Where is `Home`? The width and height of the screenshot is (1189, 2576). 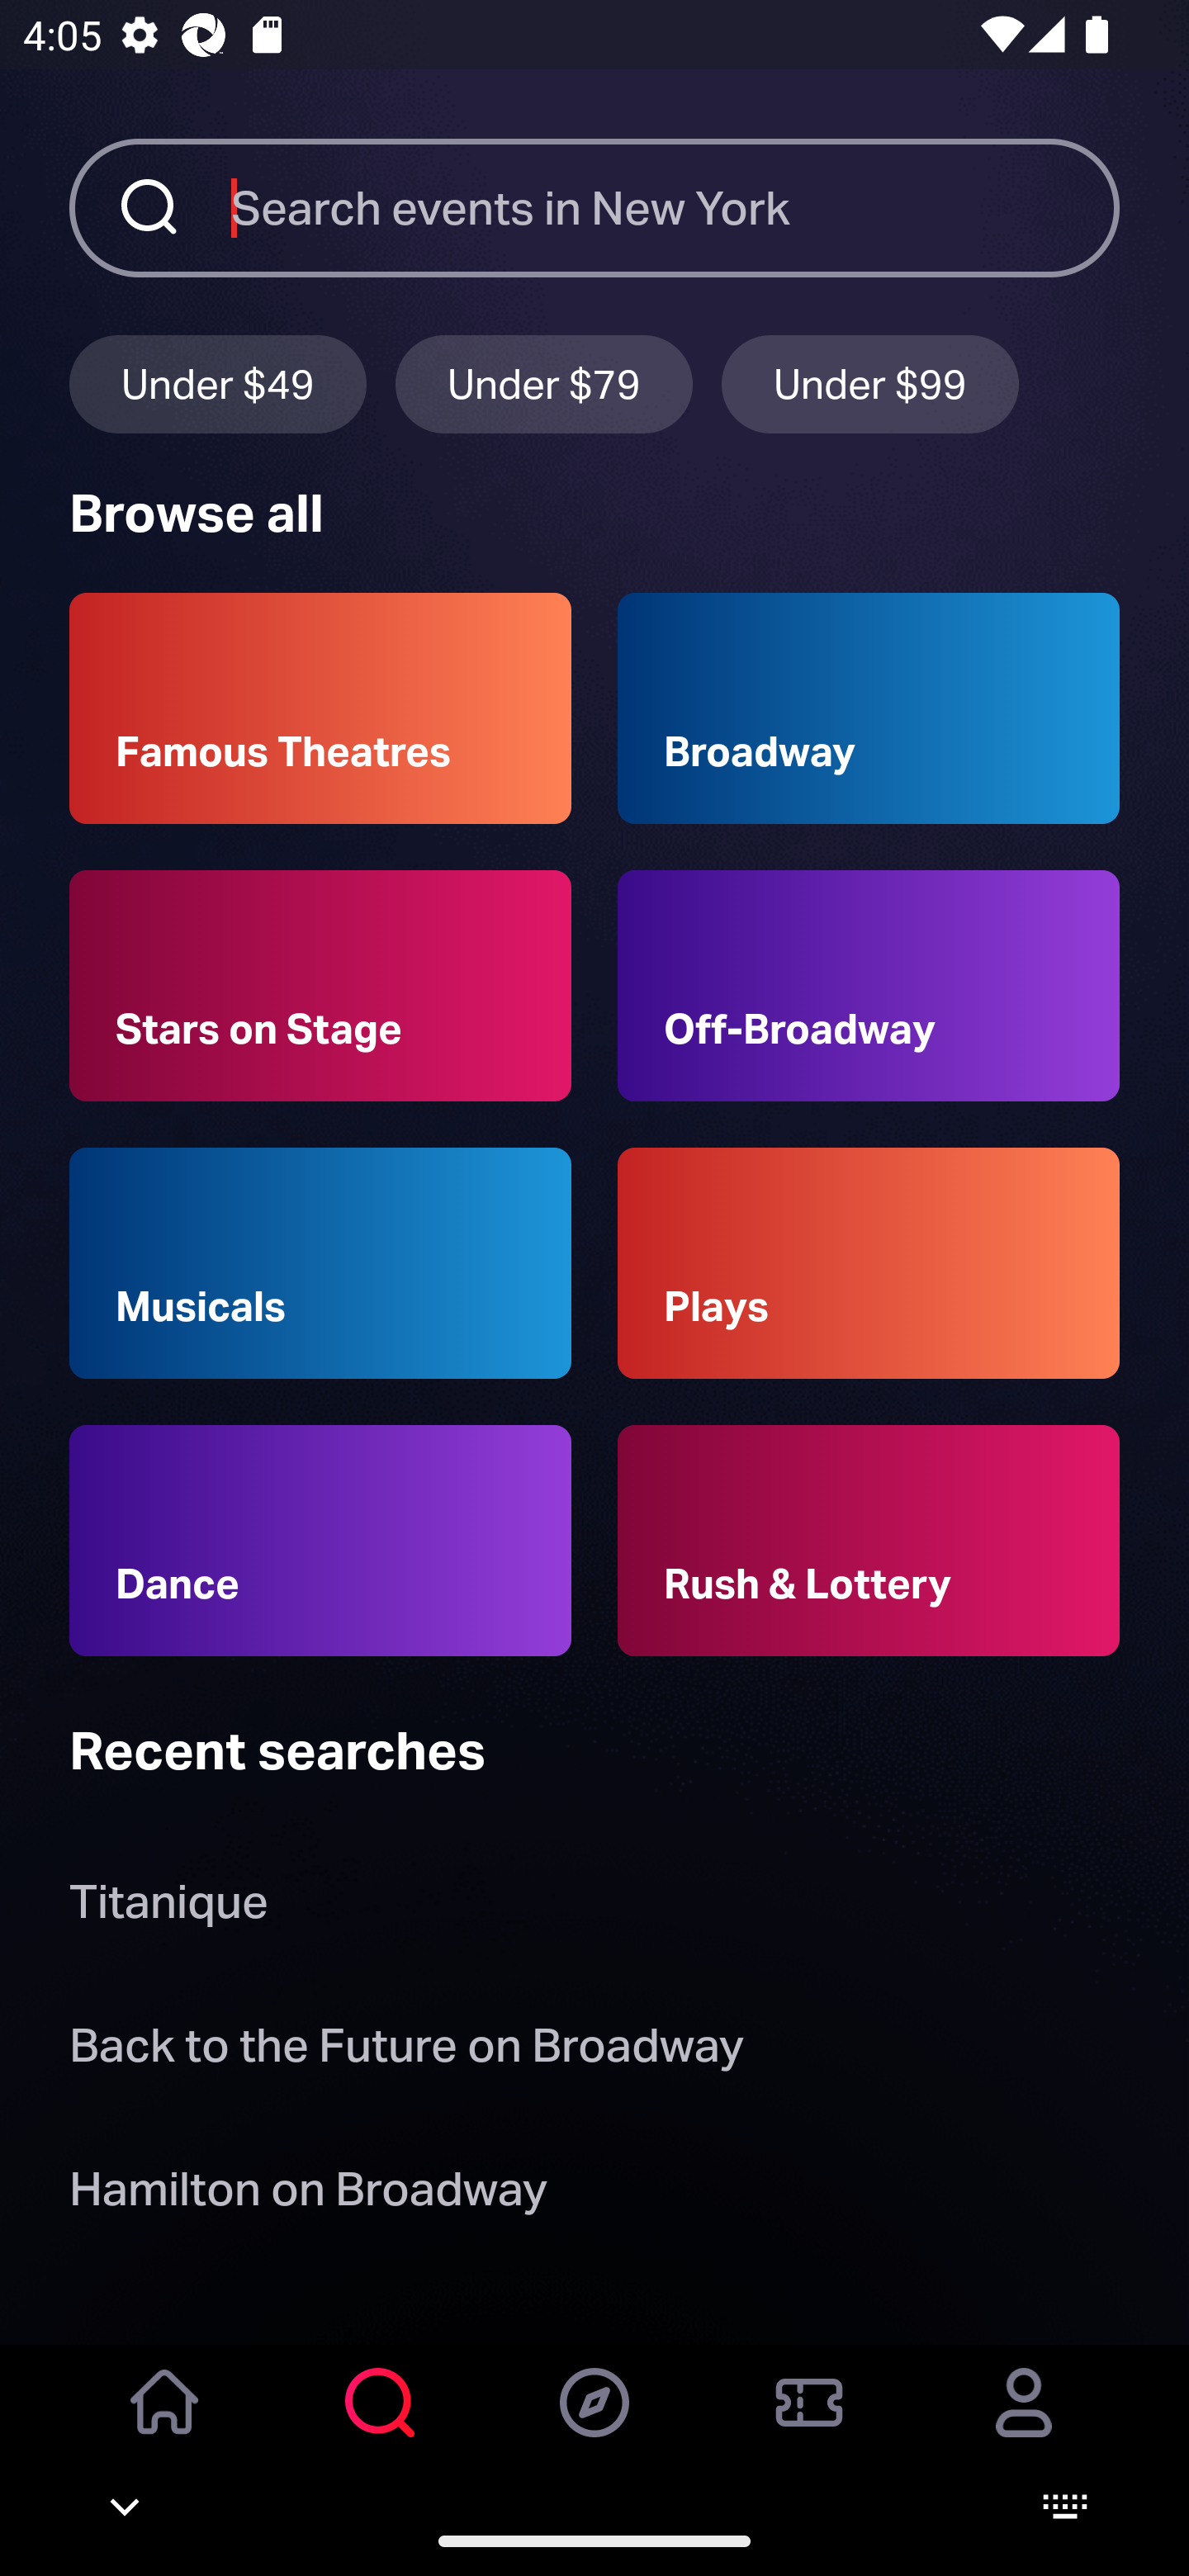
Home is located at coordinates (165, 2425).